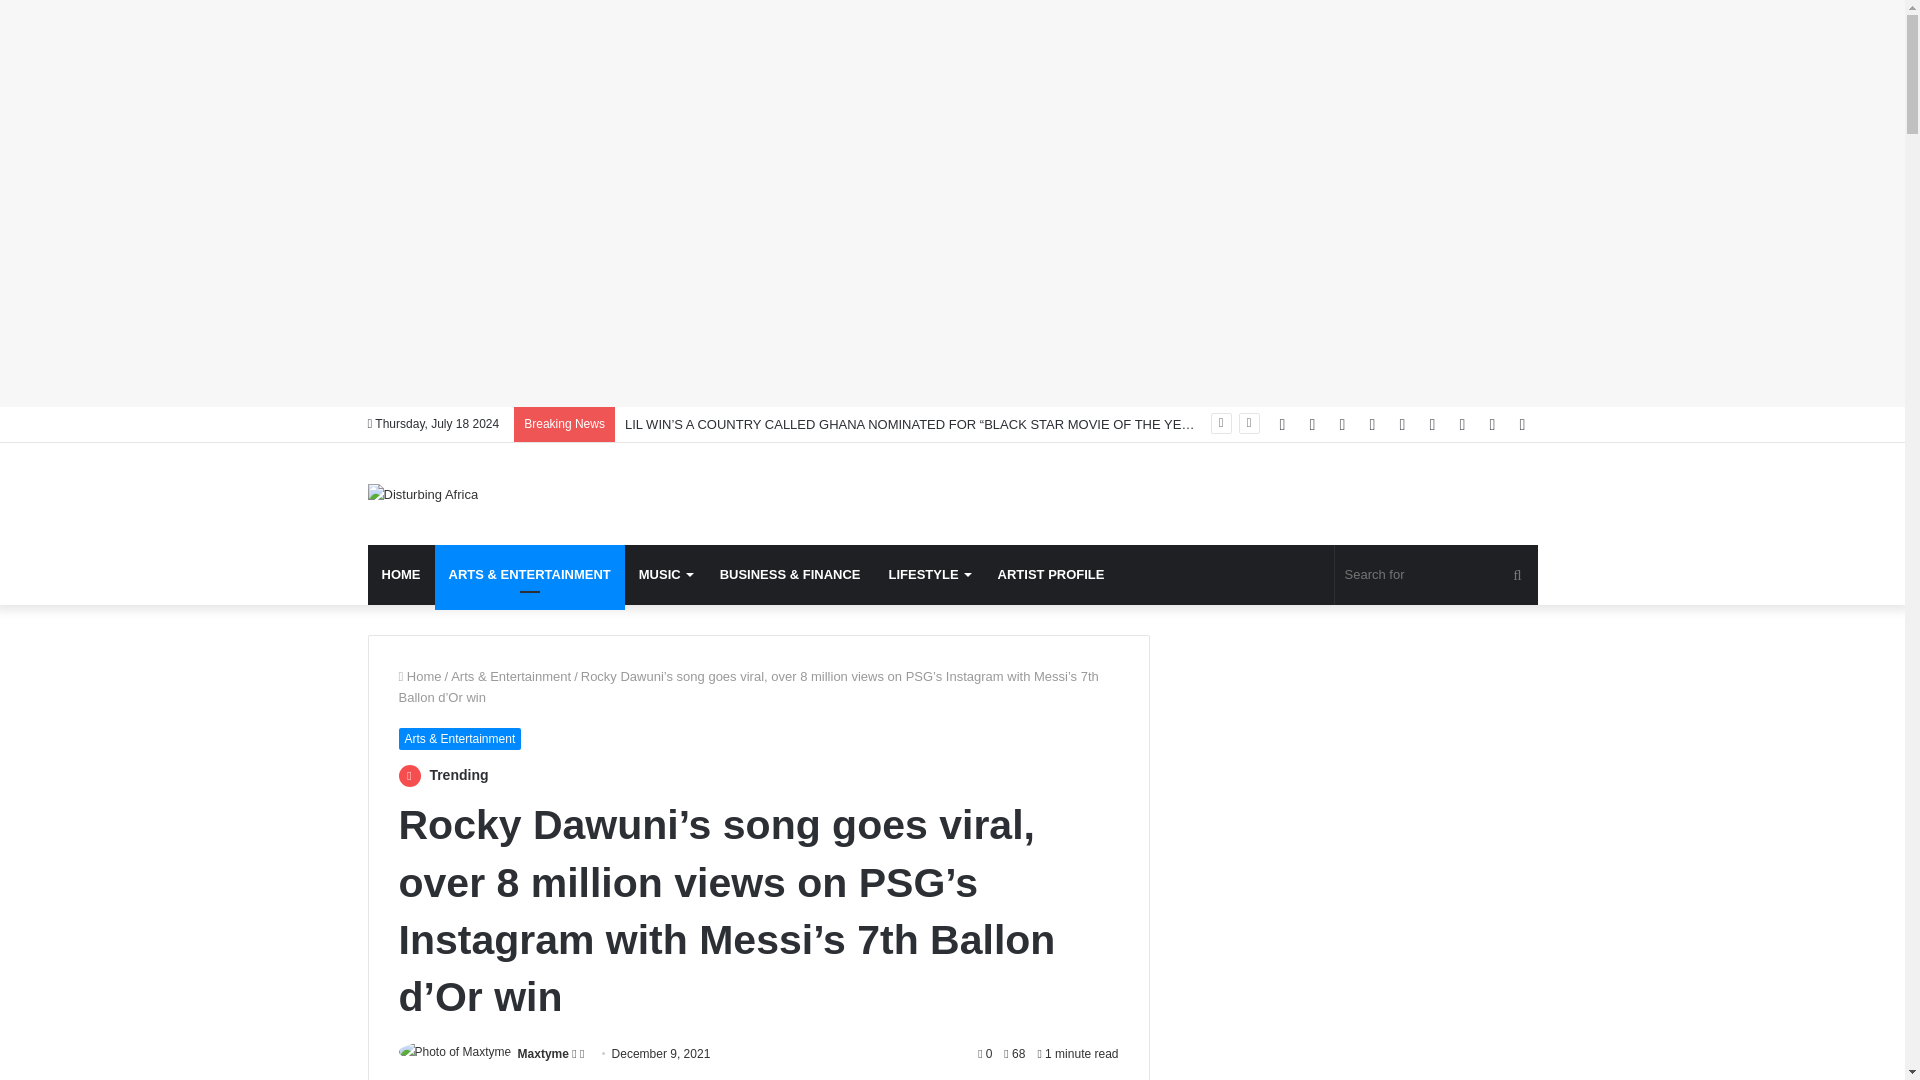 This screenshot has height=1080, width=1920. I want to click on Maxtyme, so click(543, 1053).